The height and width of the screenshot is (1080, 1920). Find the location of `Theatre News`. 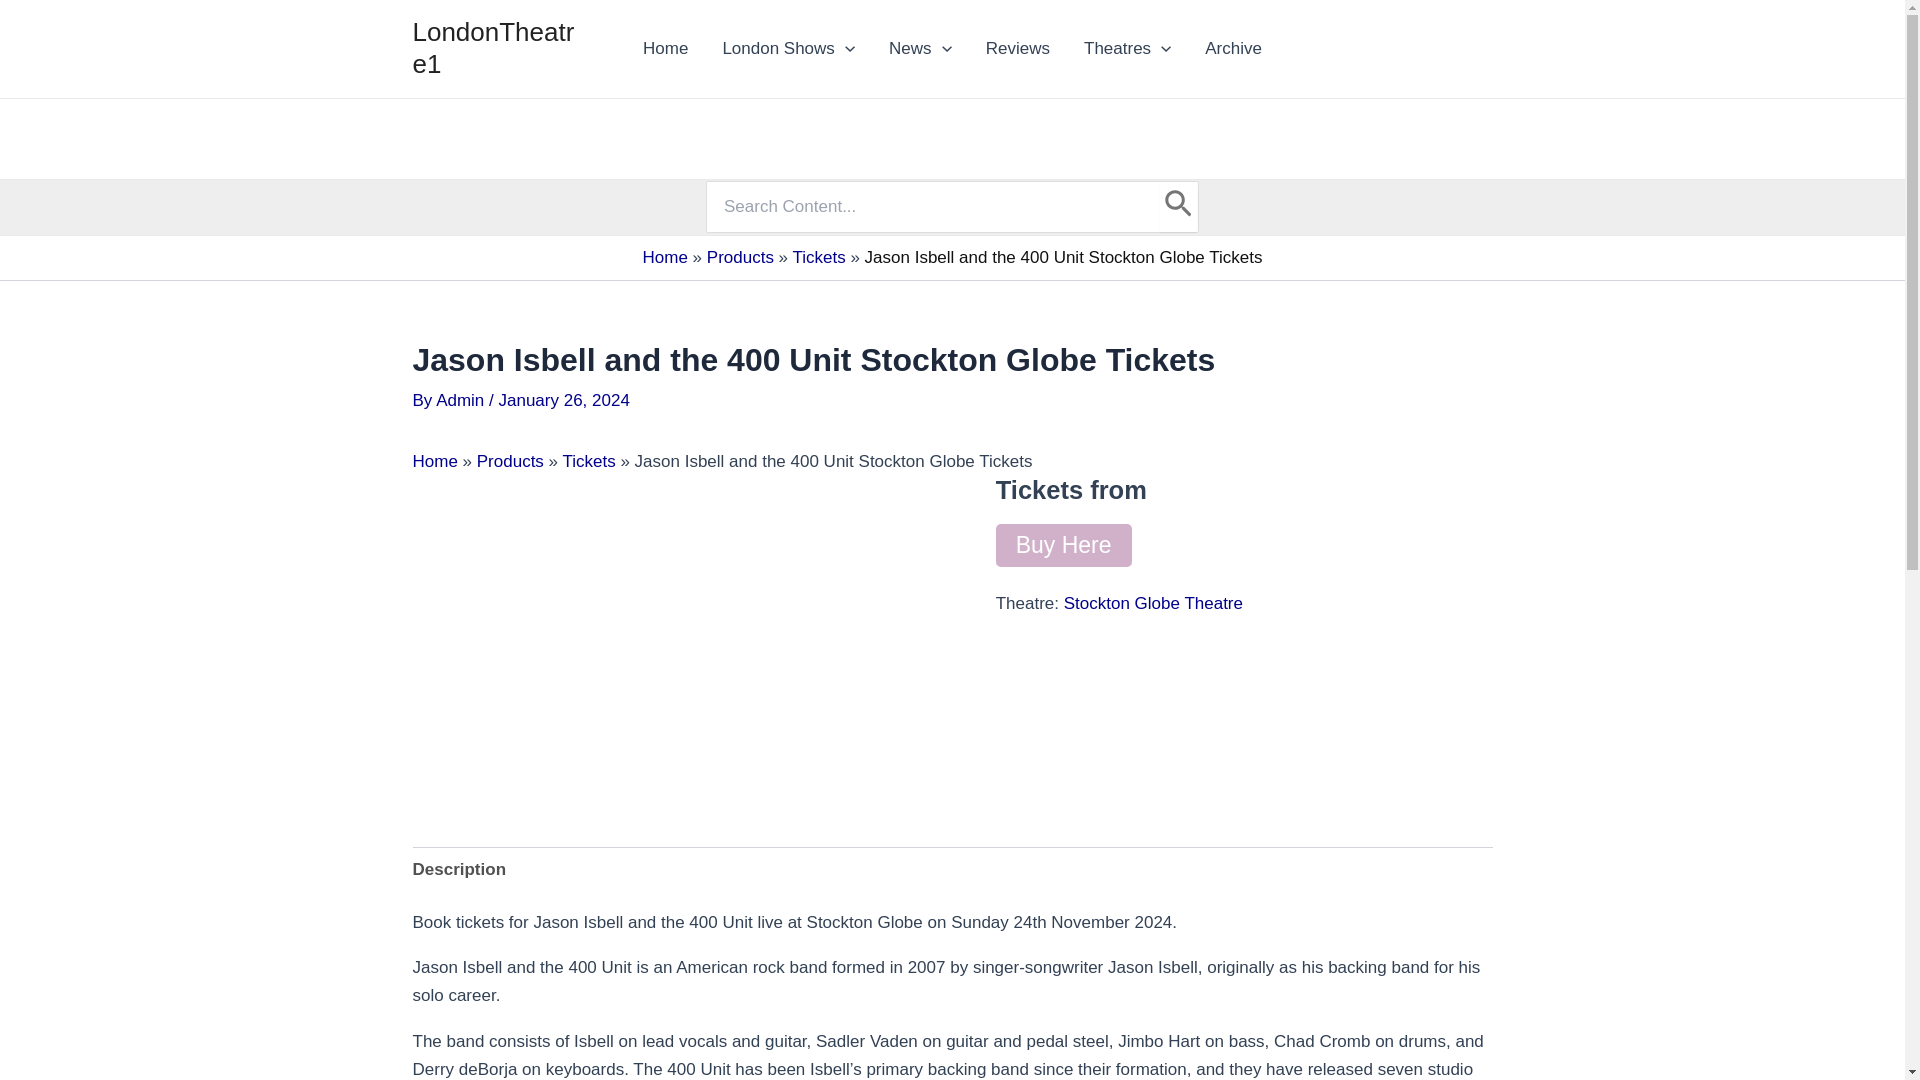

Theatre News is located at coordinates (920, 48).